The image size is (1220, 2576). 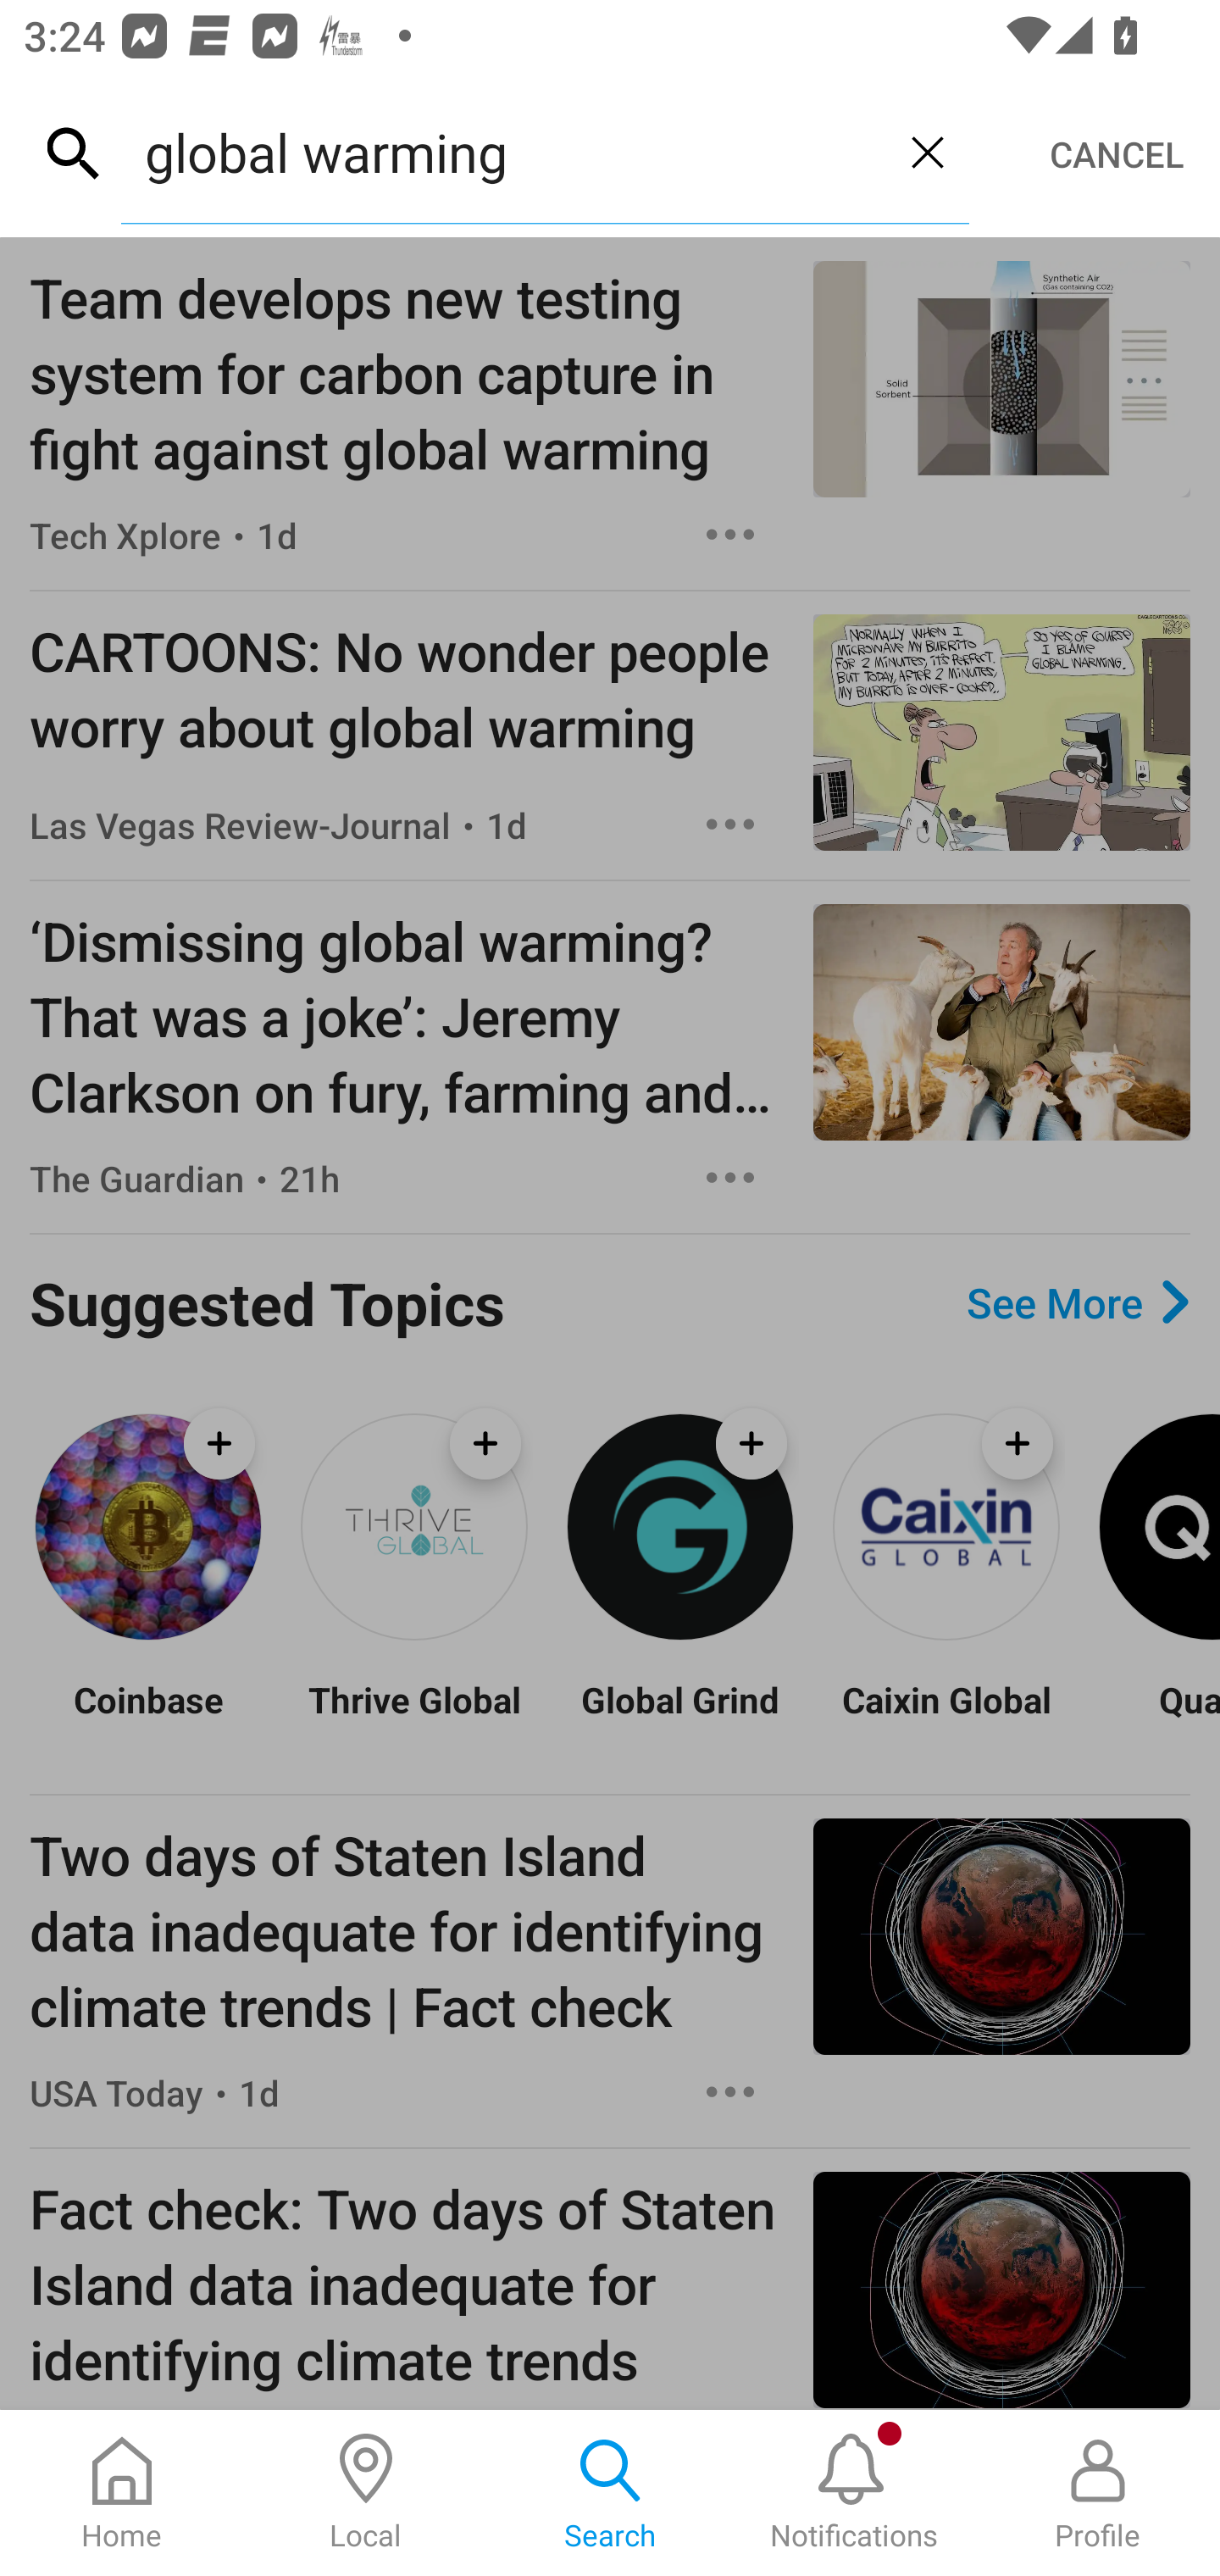 I want to click on global warming, so click(x=503, y=152).